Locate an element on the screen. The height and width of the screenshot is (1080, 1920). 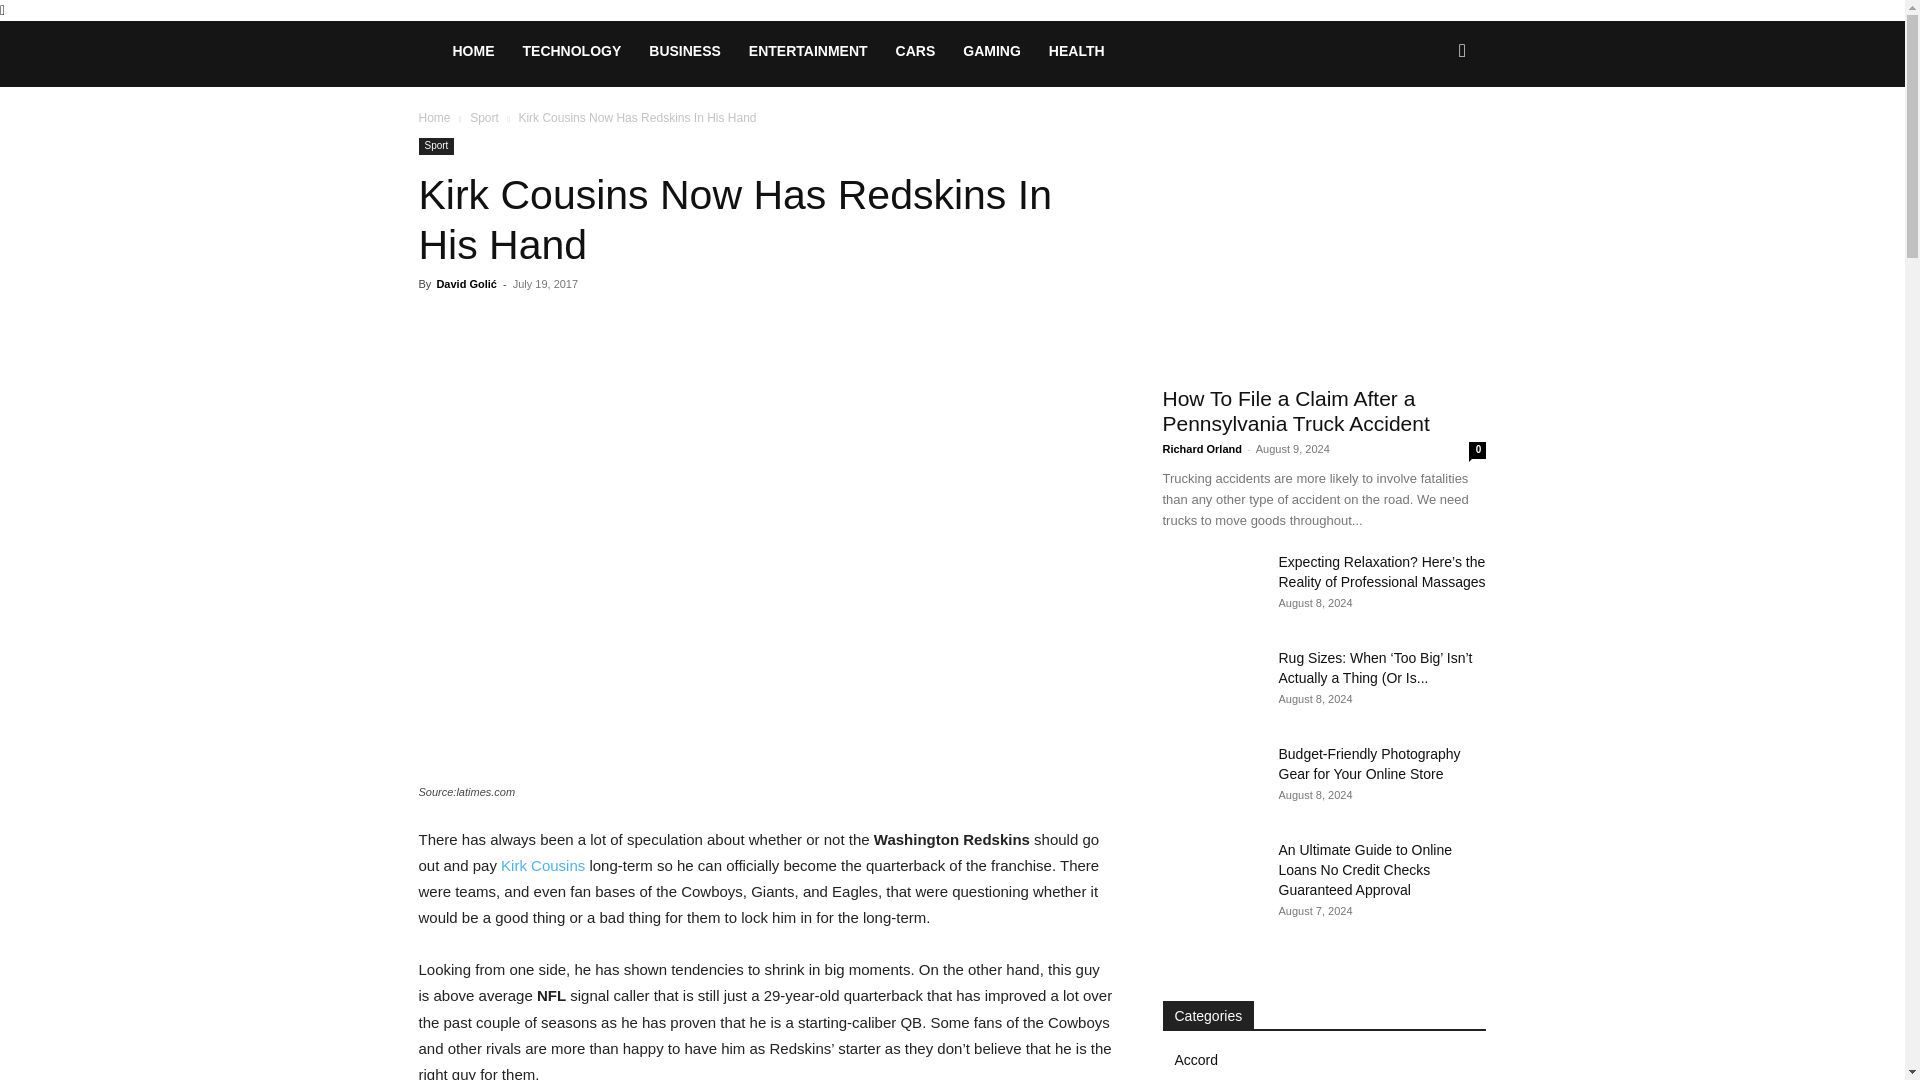
HOME is located at coordinates (472, 50).